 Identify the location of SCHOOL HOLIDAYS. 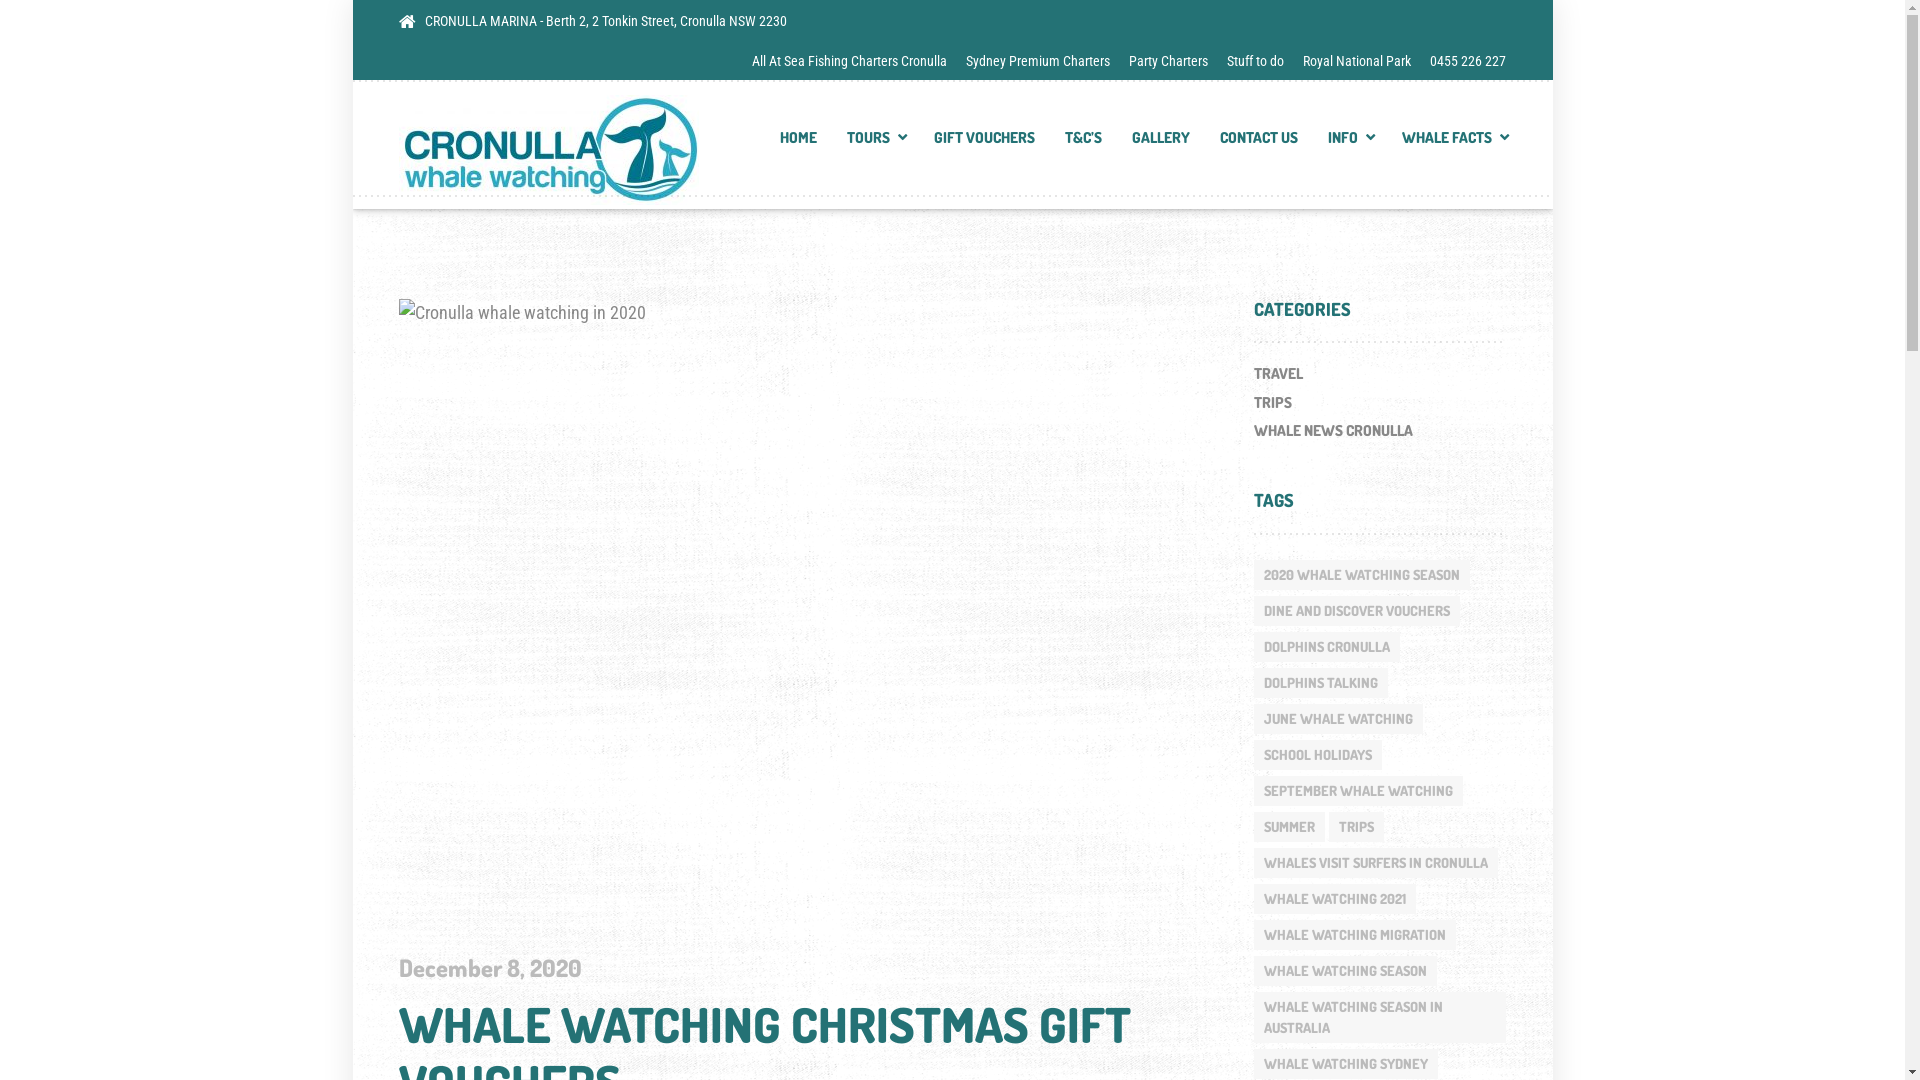
(1318, 754).